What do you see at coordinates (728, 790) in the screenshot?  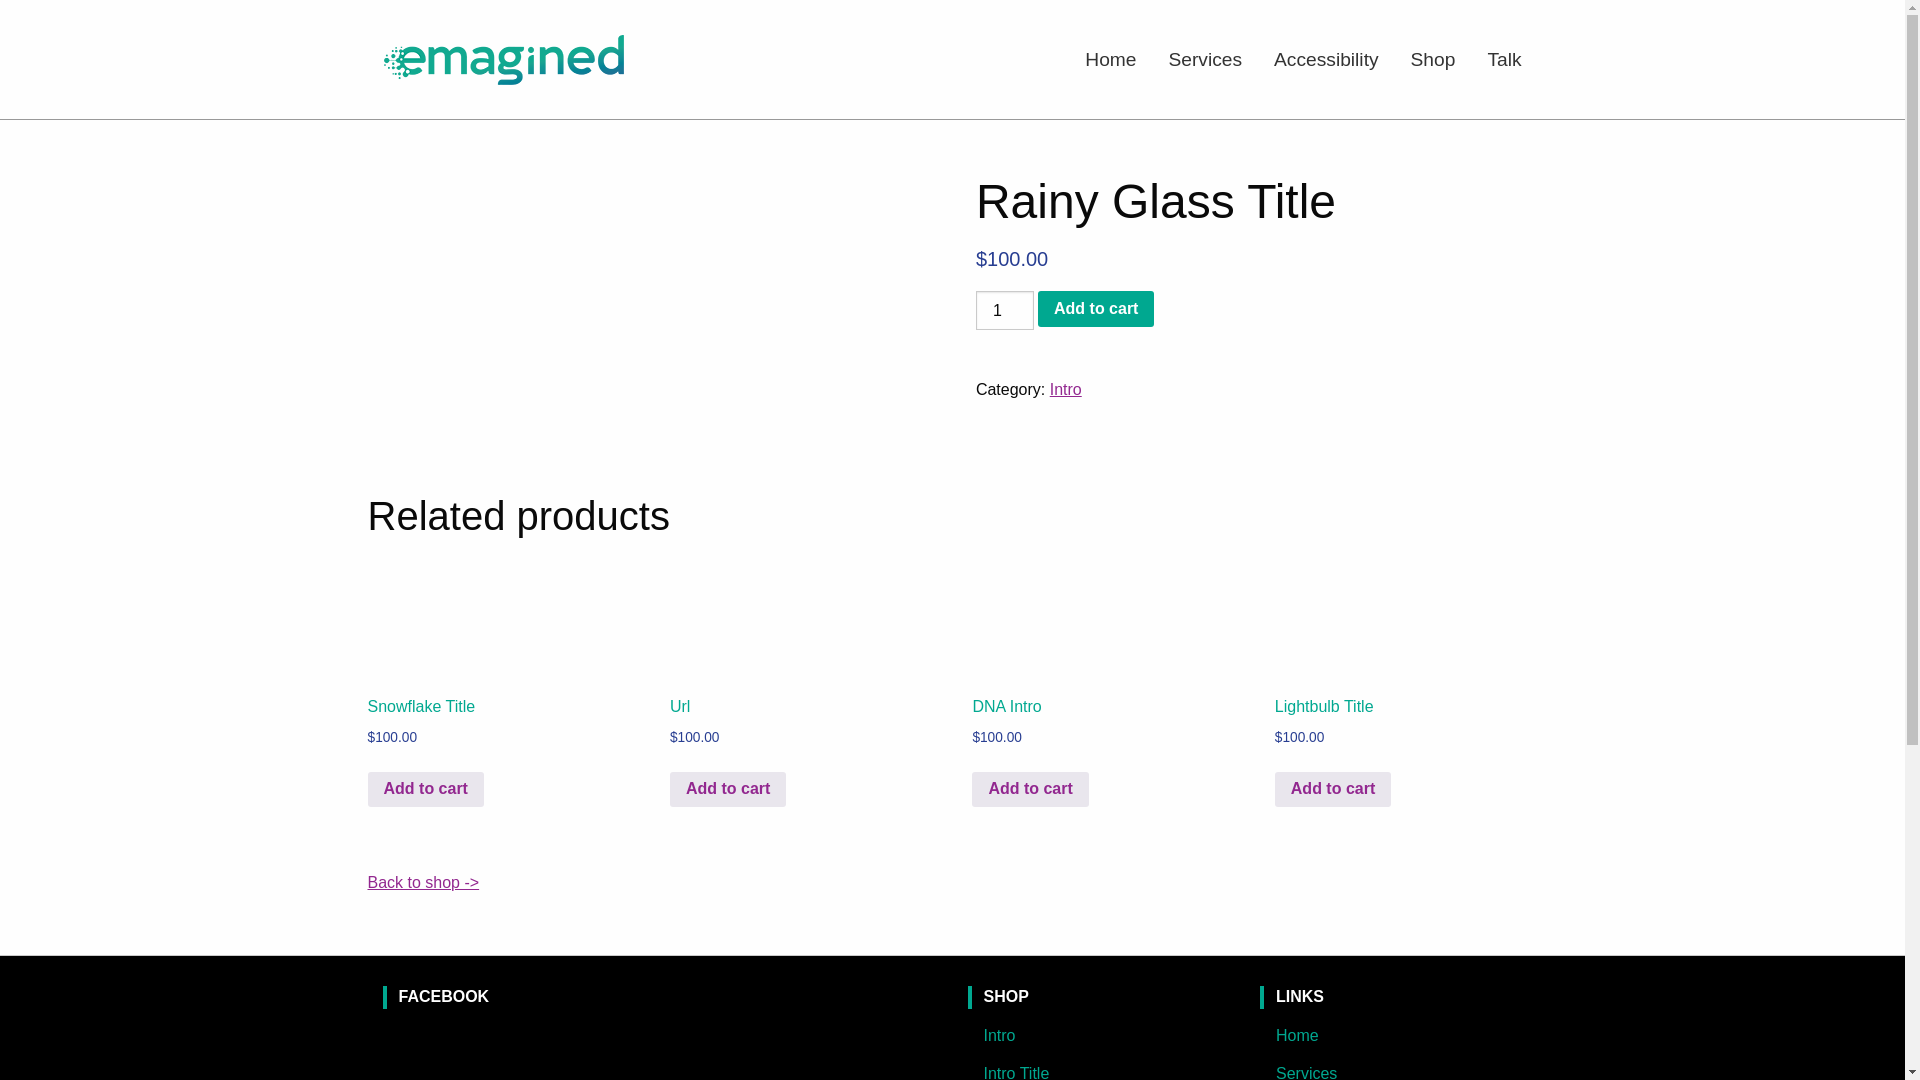 I see `Add to cart` at bounding box center [728, 790].